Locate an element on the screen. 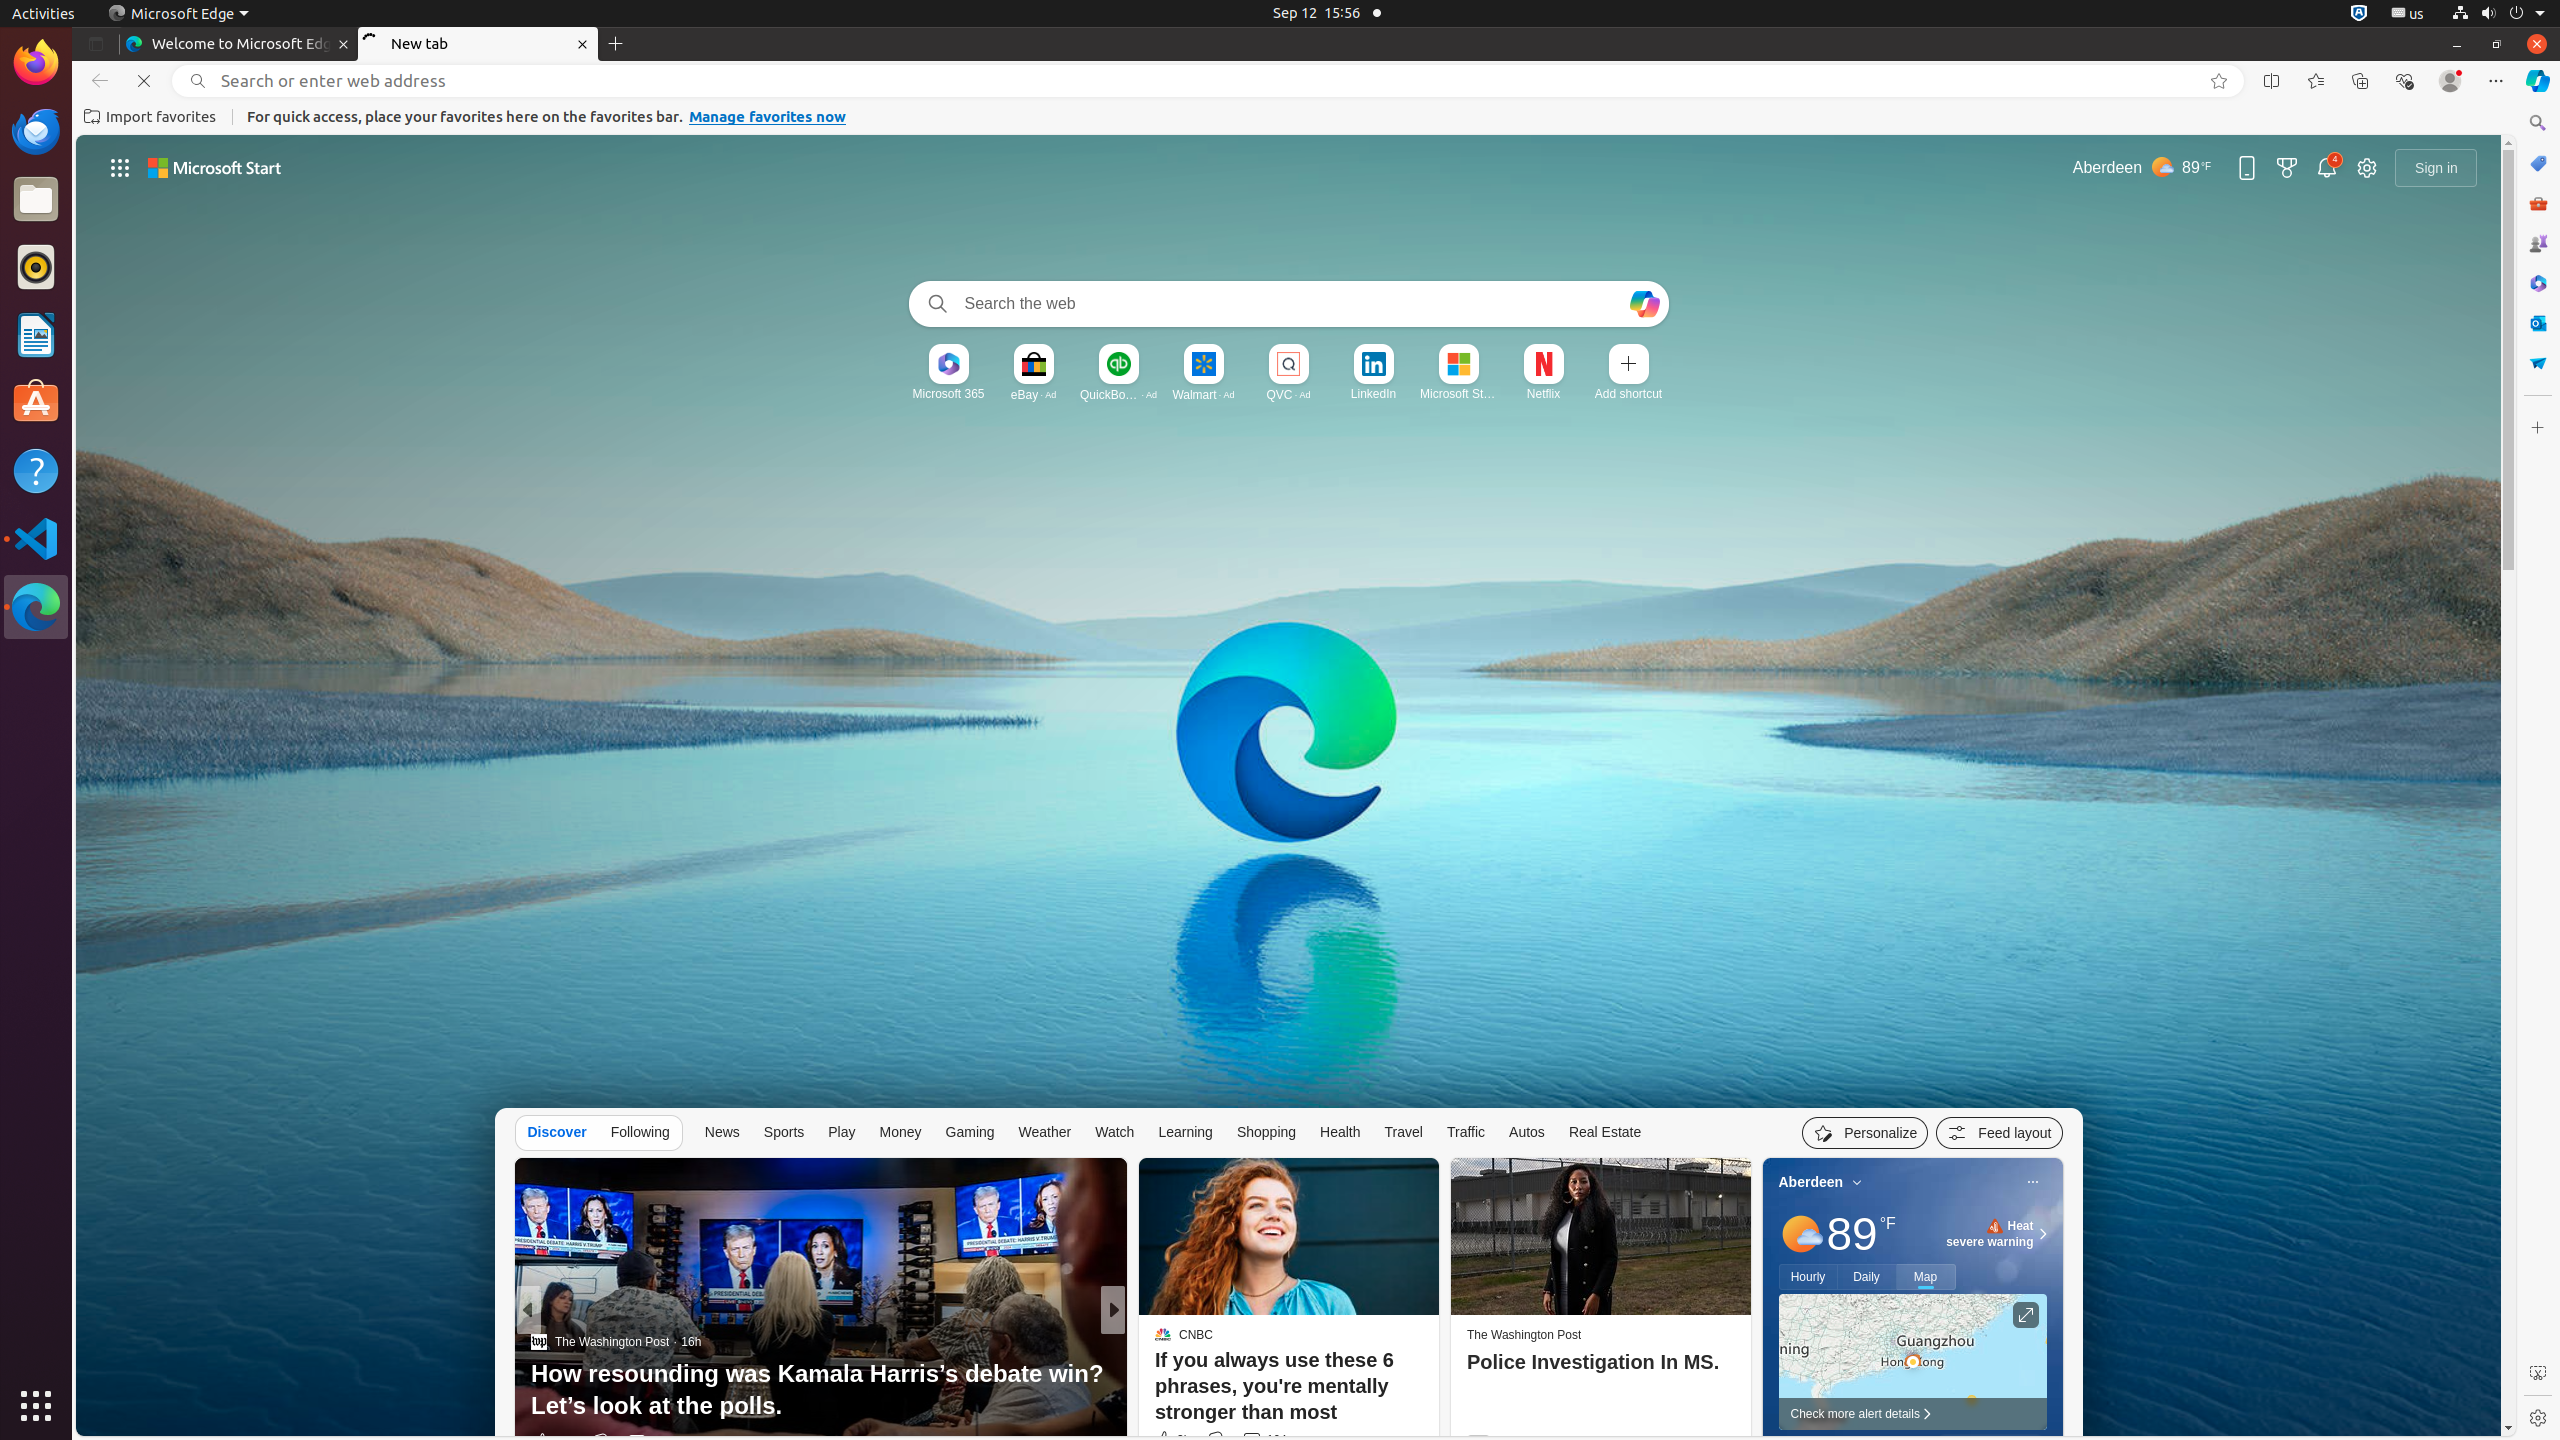 The image size is (2560, 1440). Games is located at coordinates (2538, 243).